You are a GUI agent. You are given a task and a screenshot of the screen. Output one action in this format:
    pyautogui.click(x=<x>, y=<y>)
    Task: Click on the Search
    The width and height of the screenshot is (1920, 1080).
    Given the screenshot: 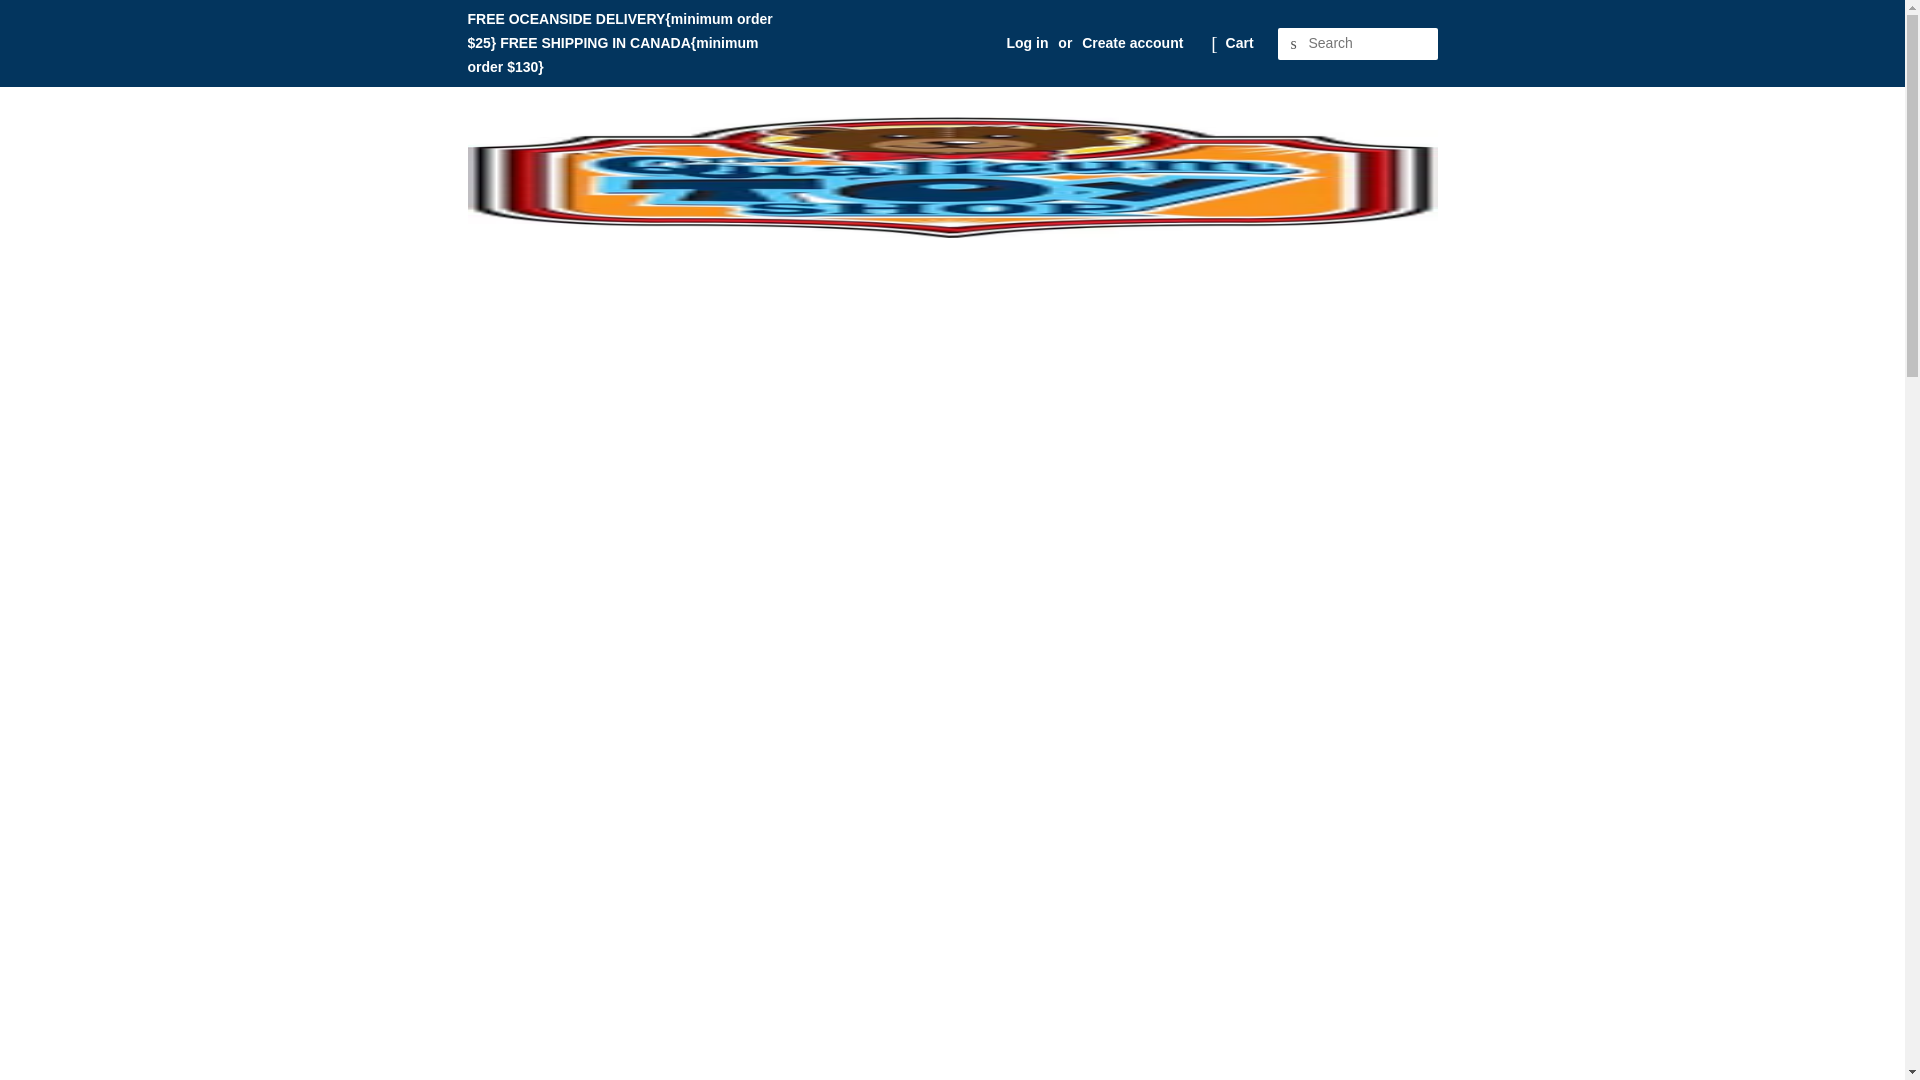 What is the action you would take?
    pyautogui.click(x=1294, y=44)
    